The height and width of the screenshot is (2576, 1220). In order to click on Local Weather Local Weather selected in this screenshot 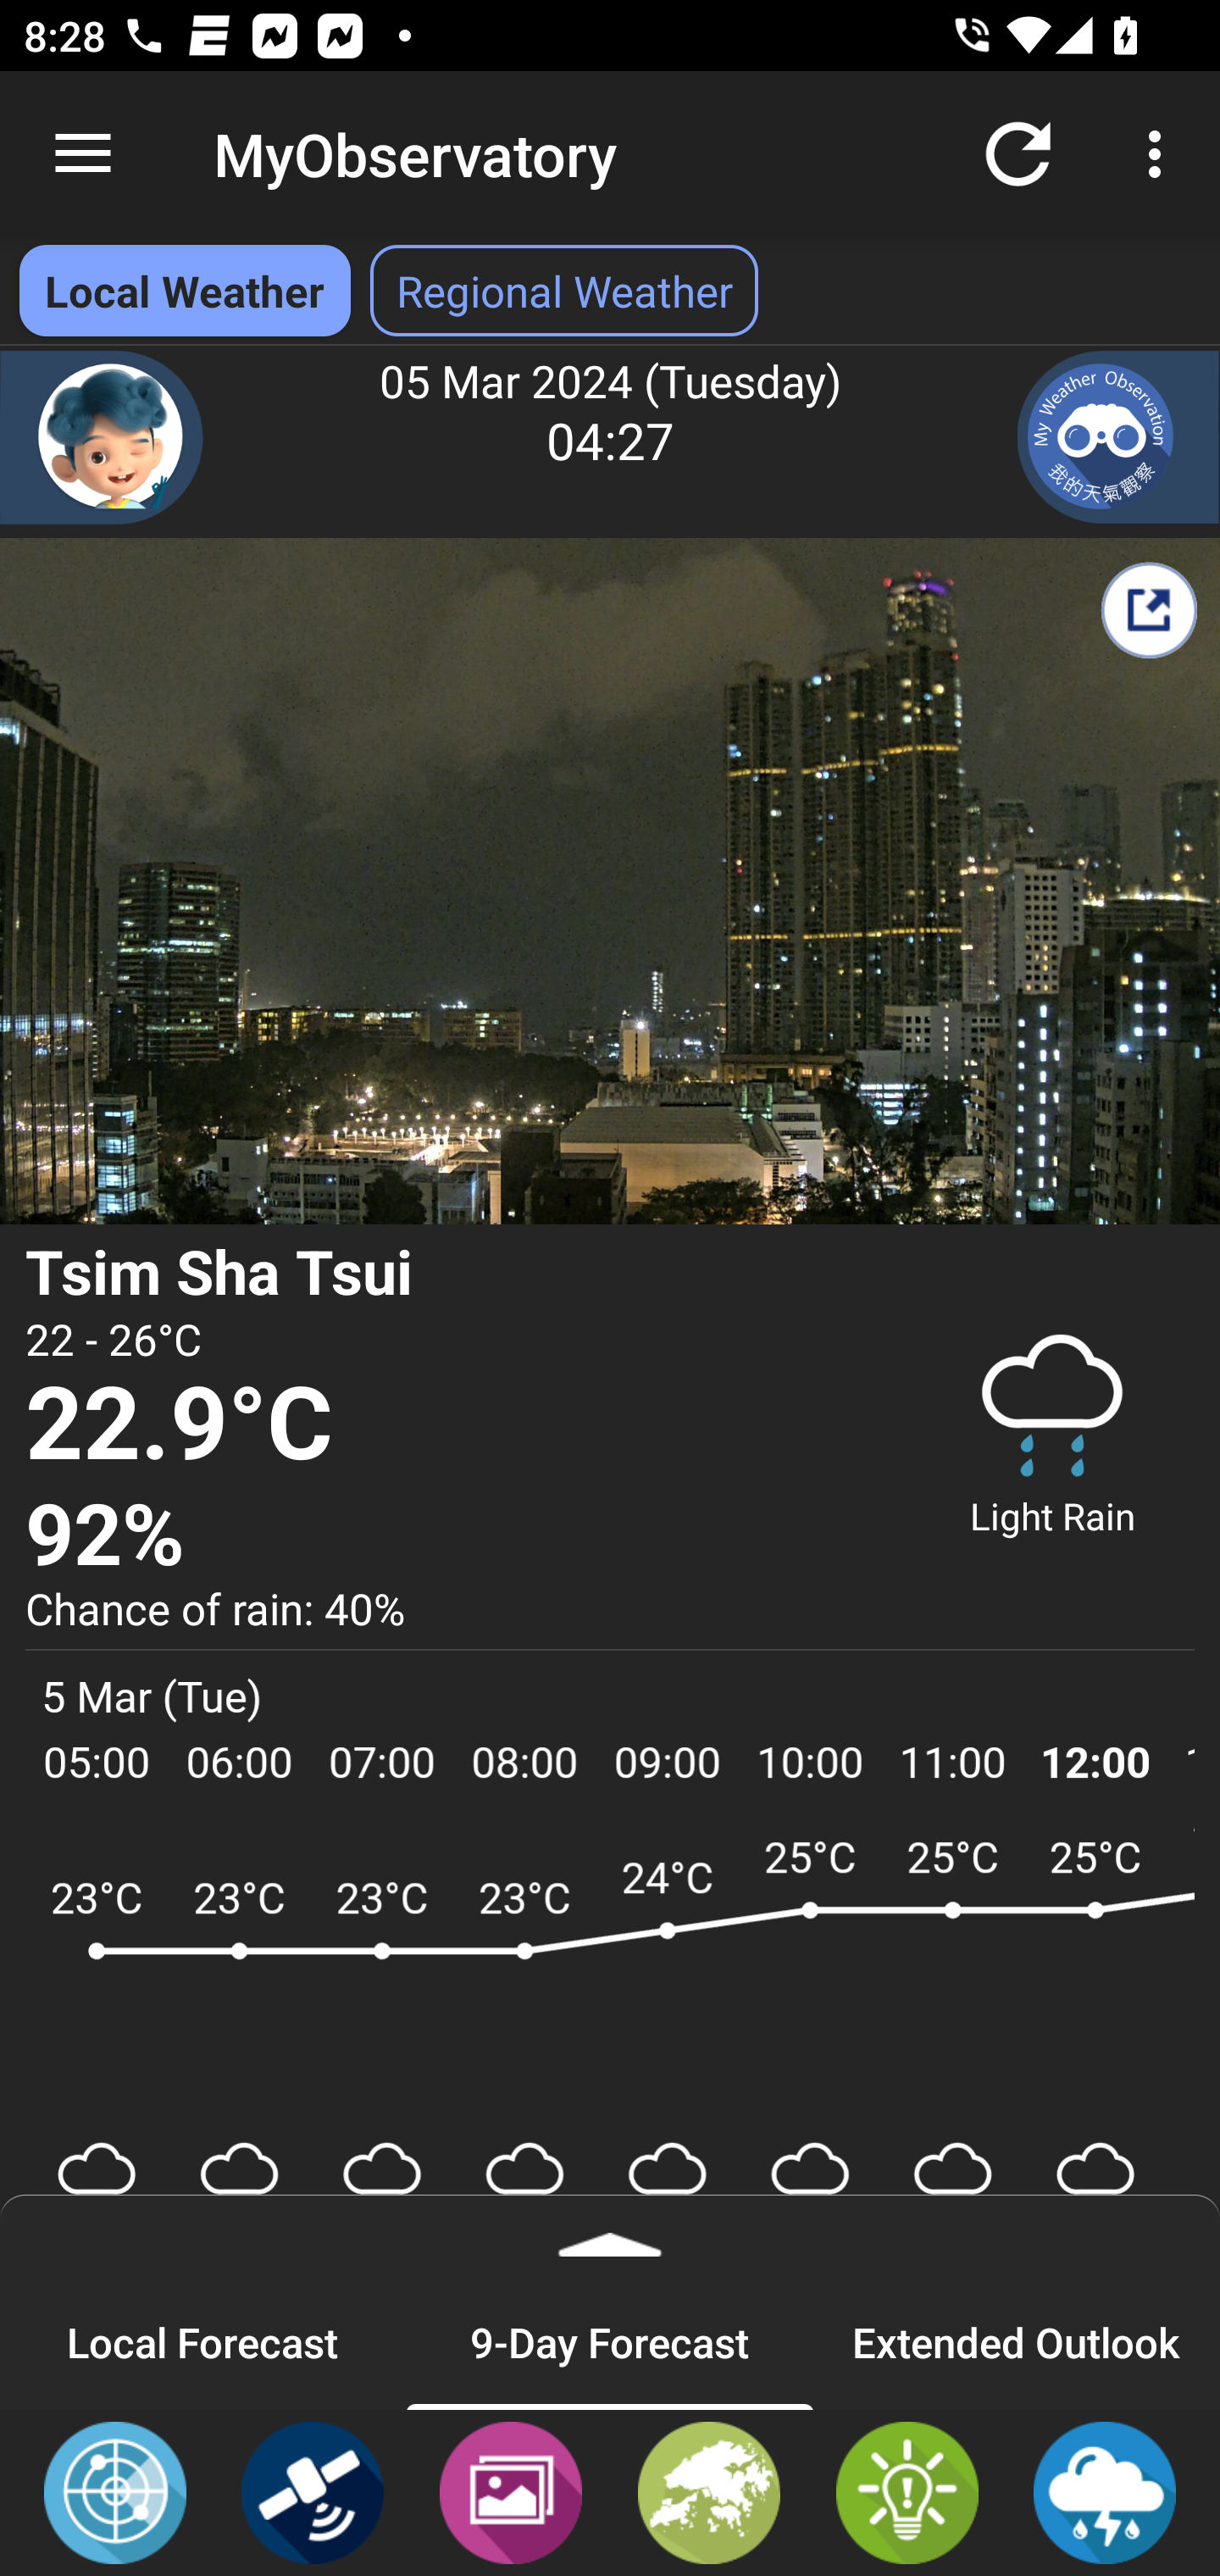, I will do `click(185, 291)`.